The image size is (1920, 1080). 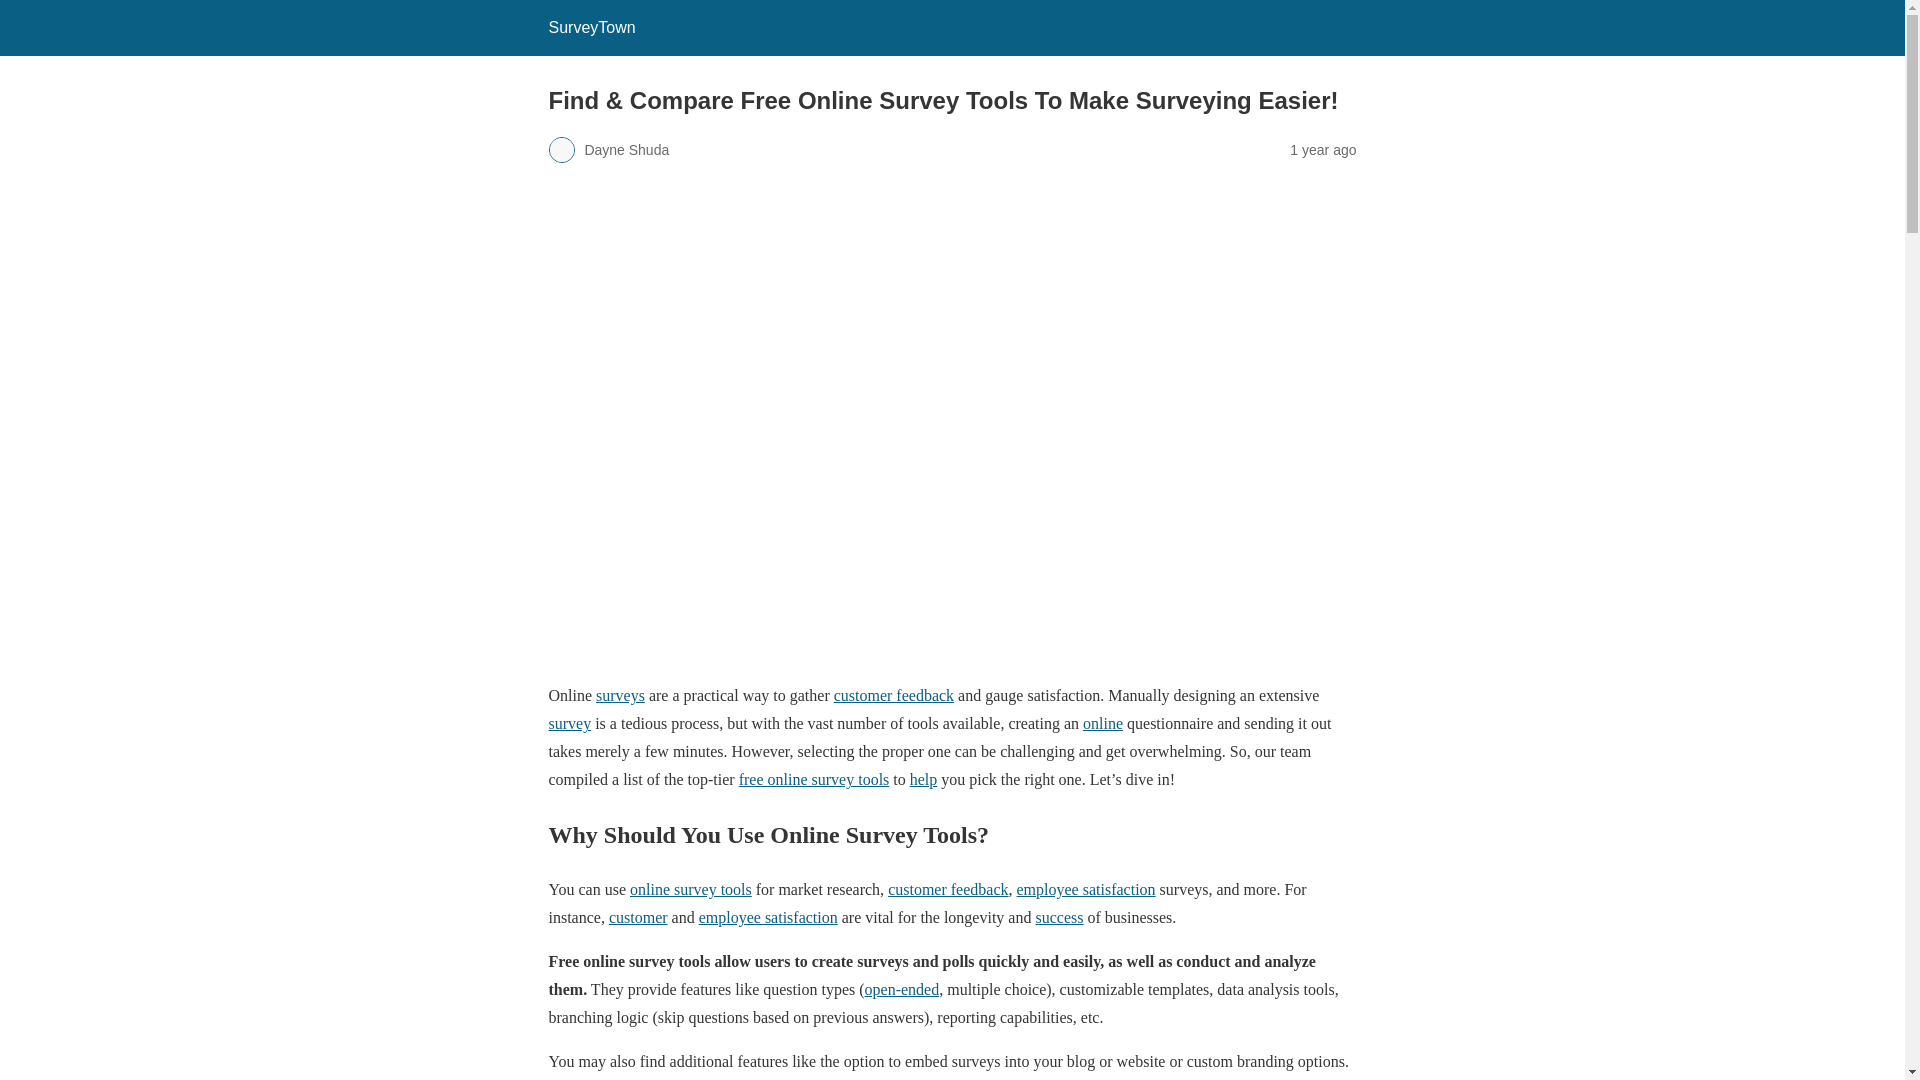 I want to click on open-ended, so click(x=902, y=988).